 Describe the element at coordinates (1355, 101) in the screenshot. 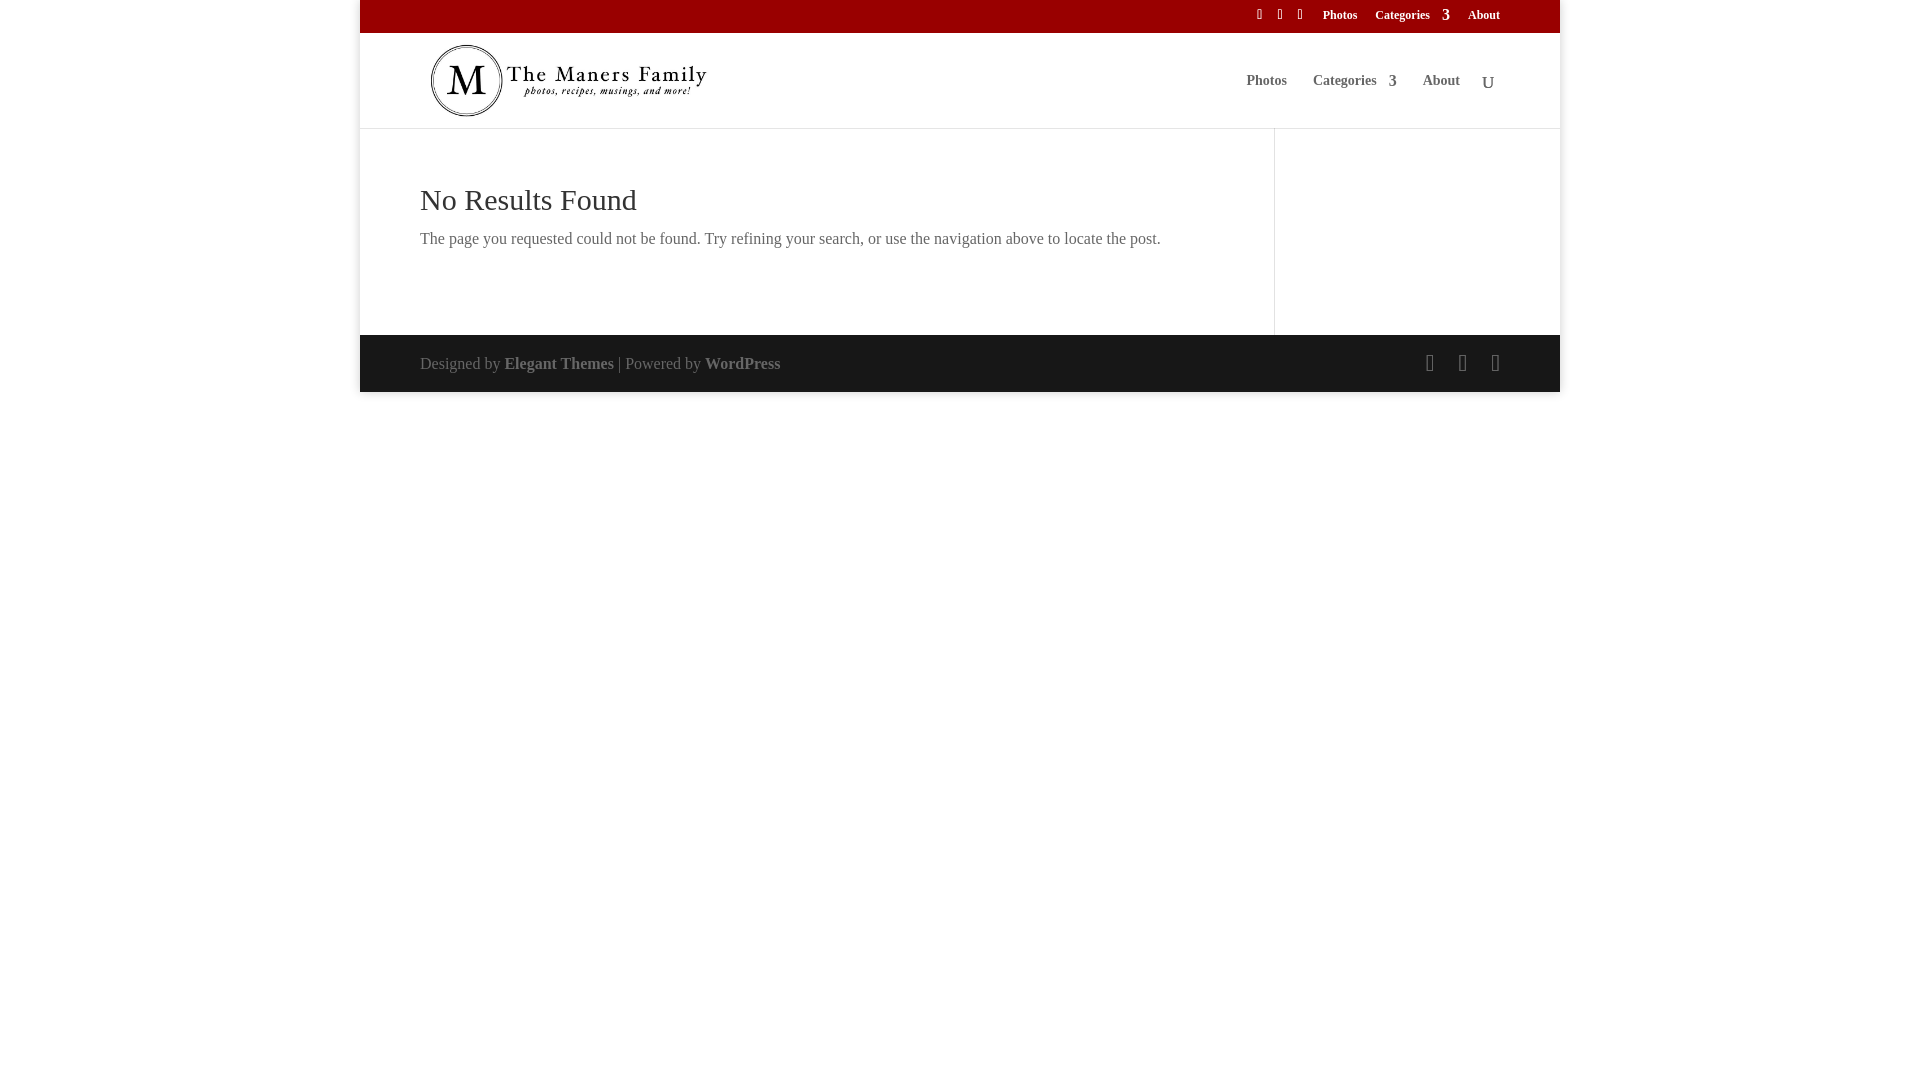

I see `Categories` at that location.